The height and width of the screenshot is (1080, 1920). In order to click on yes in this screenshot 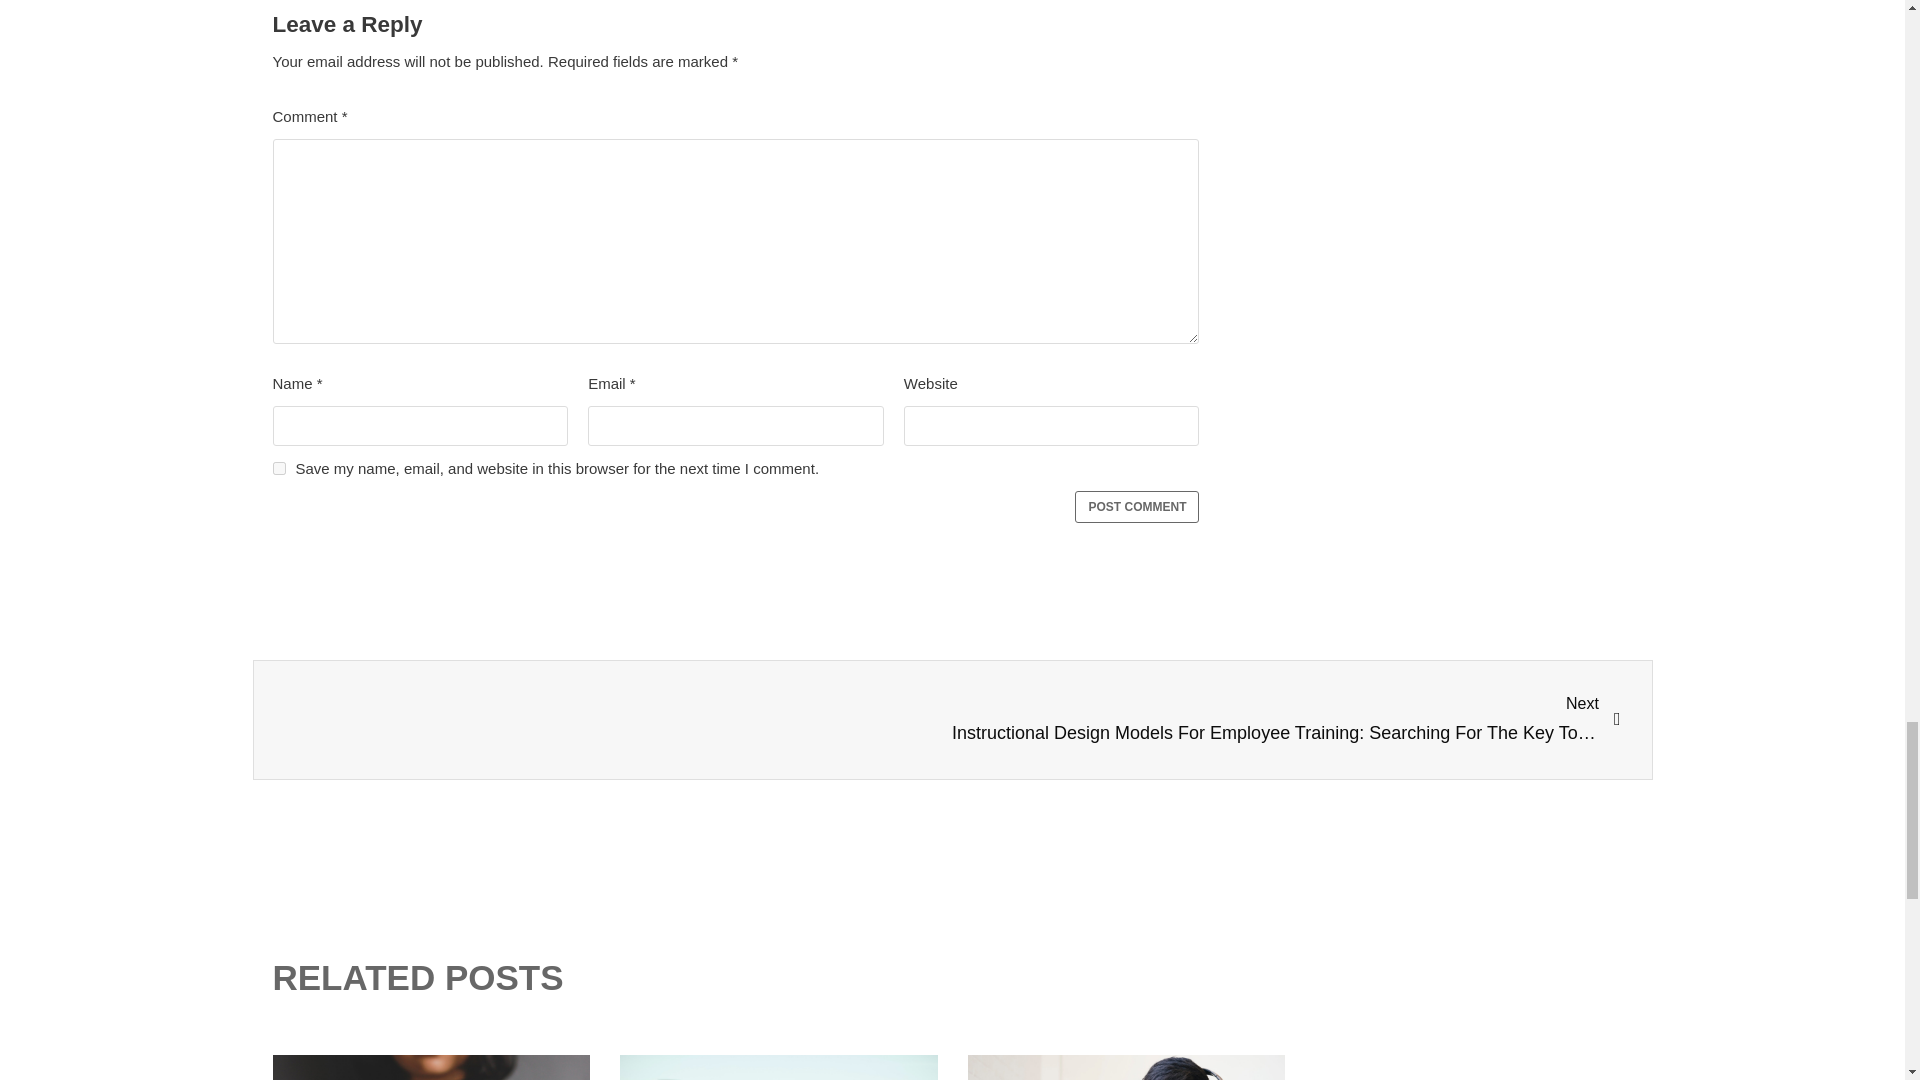, I will do `click(278, 468)`.